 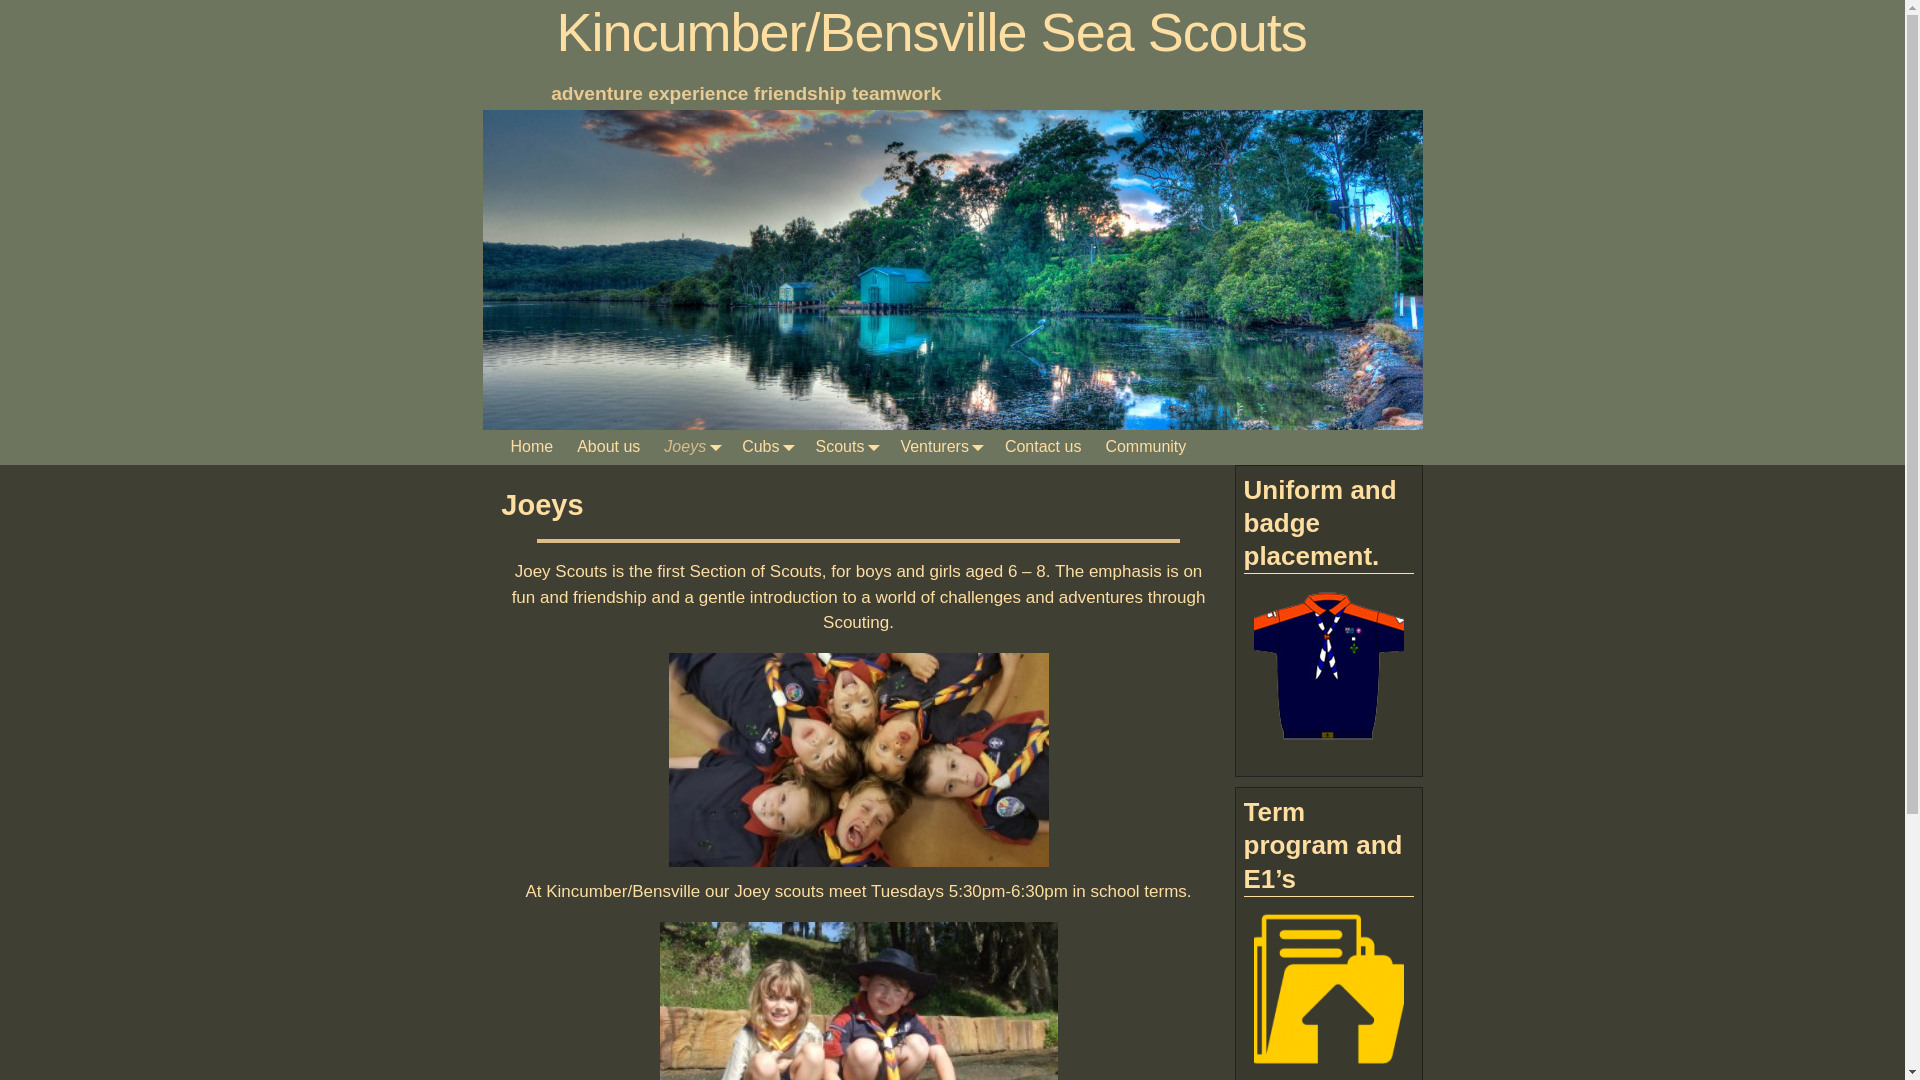 What do you see at coordinates (766, 448) in the screenshot?
I see `Cubs` at bounding box center [766, 448].